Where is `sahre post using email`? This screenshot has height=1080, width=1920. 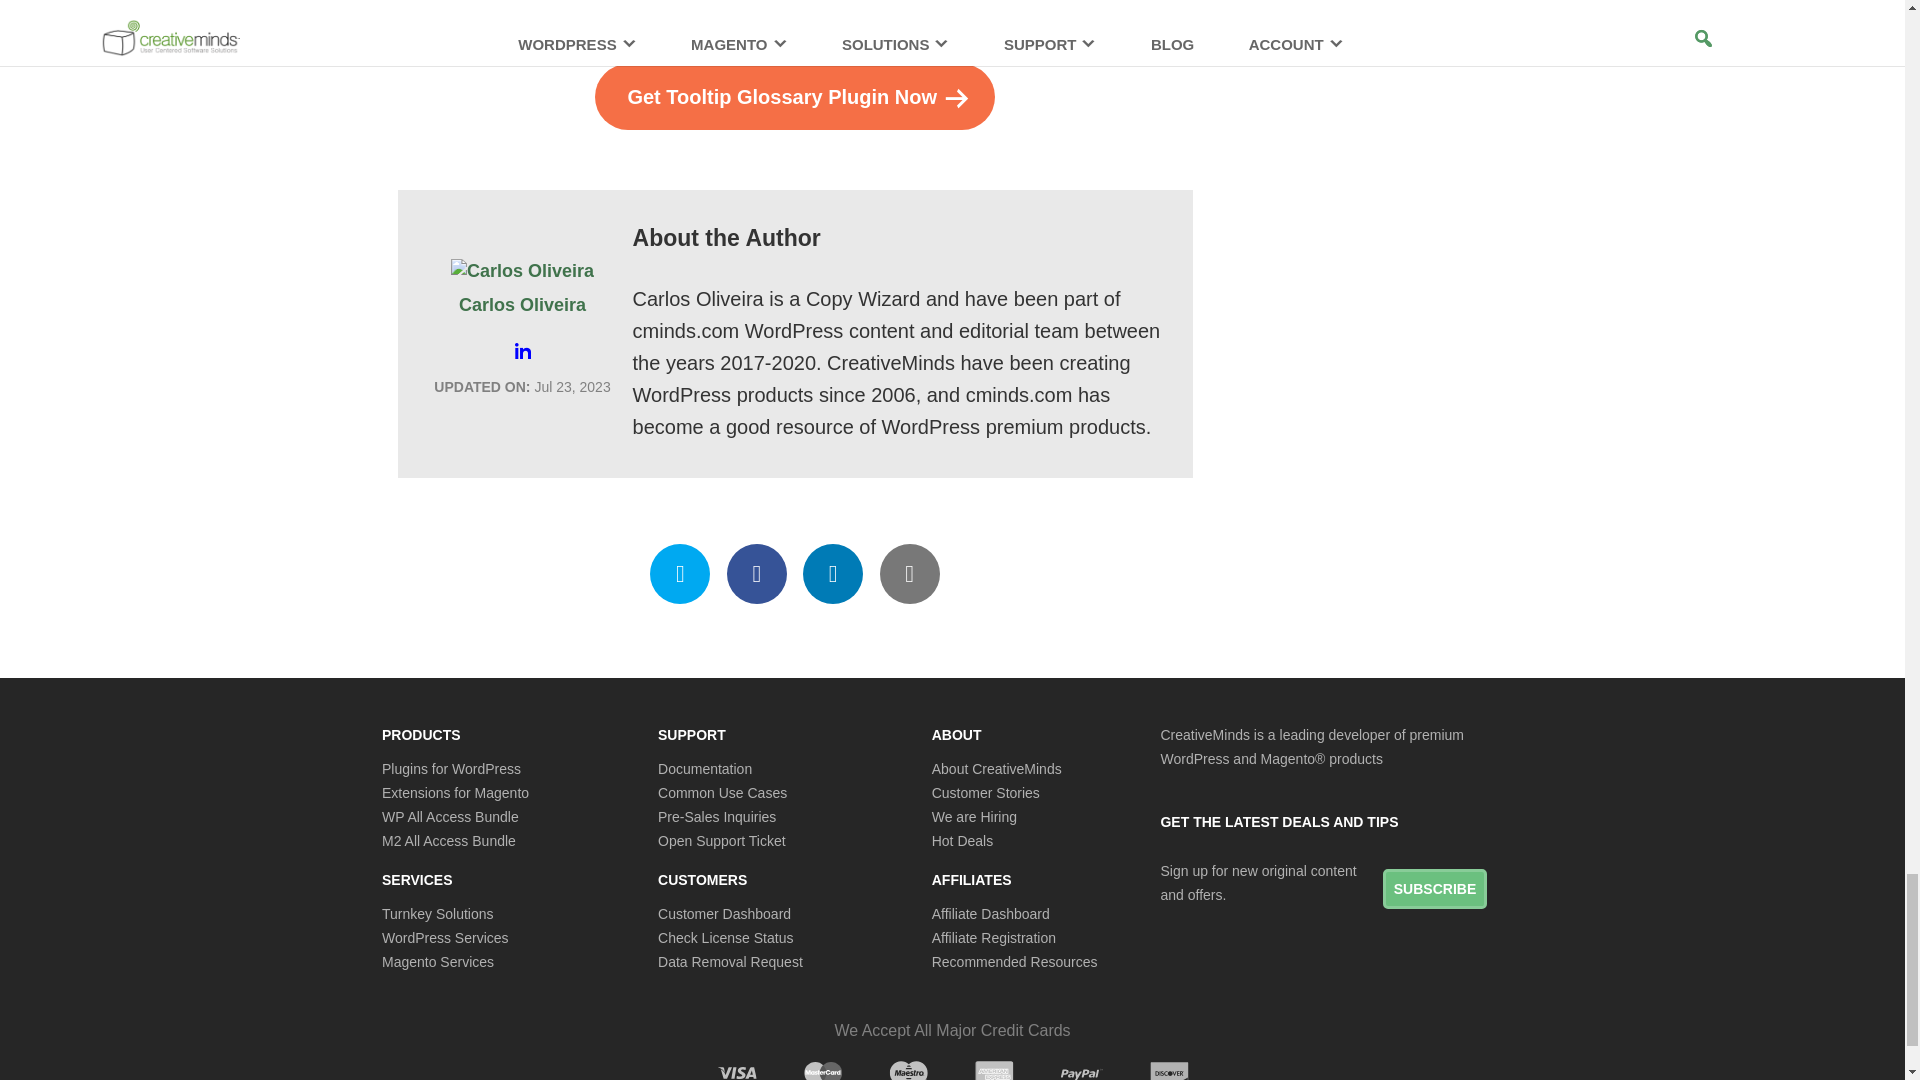 sahre post using email is located at coordinates (910, 574).